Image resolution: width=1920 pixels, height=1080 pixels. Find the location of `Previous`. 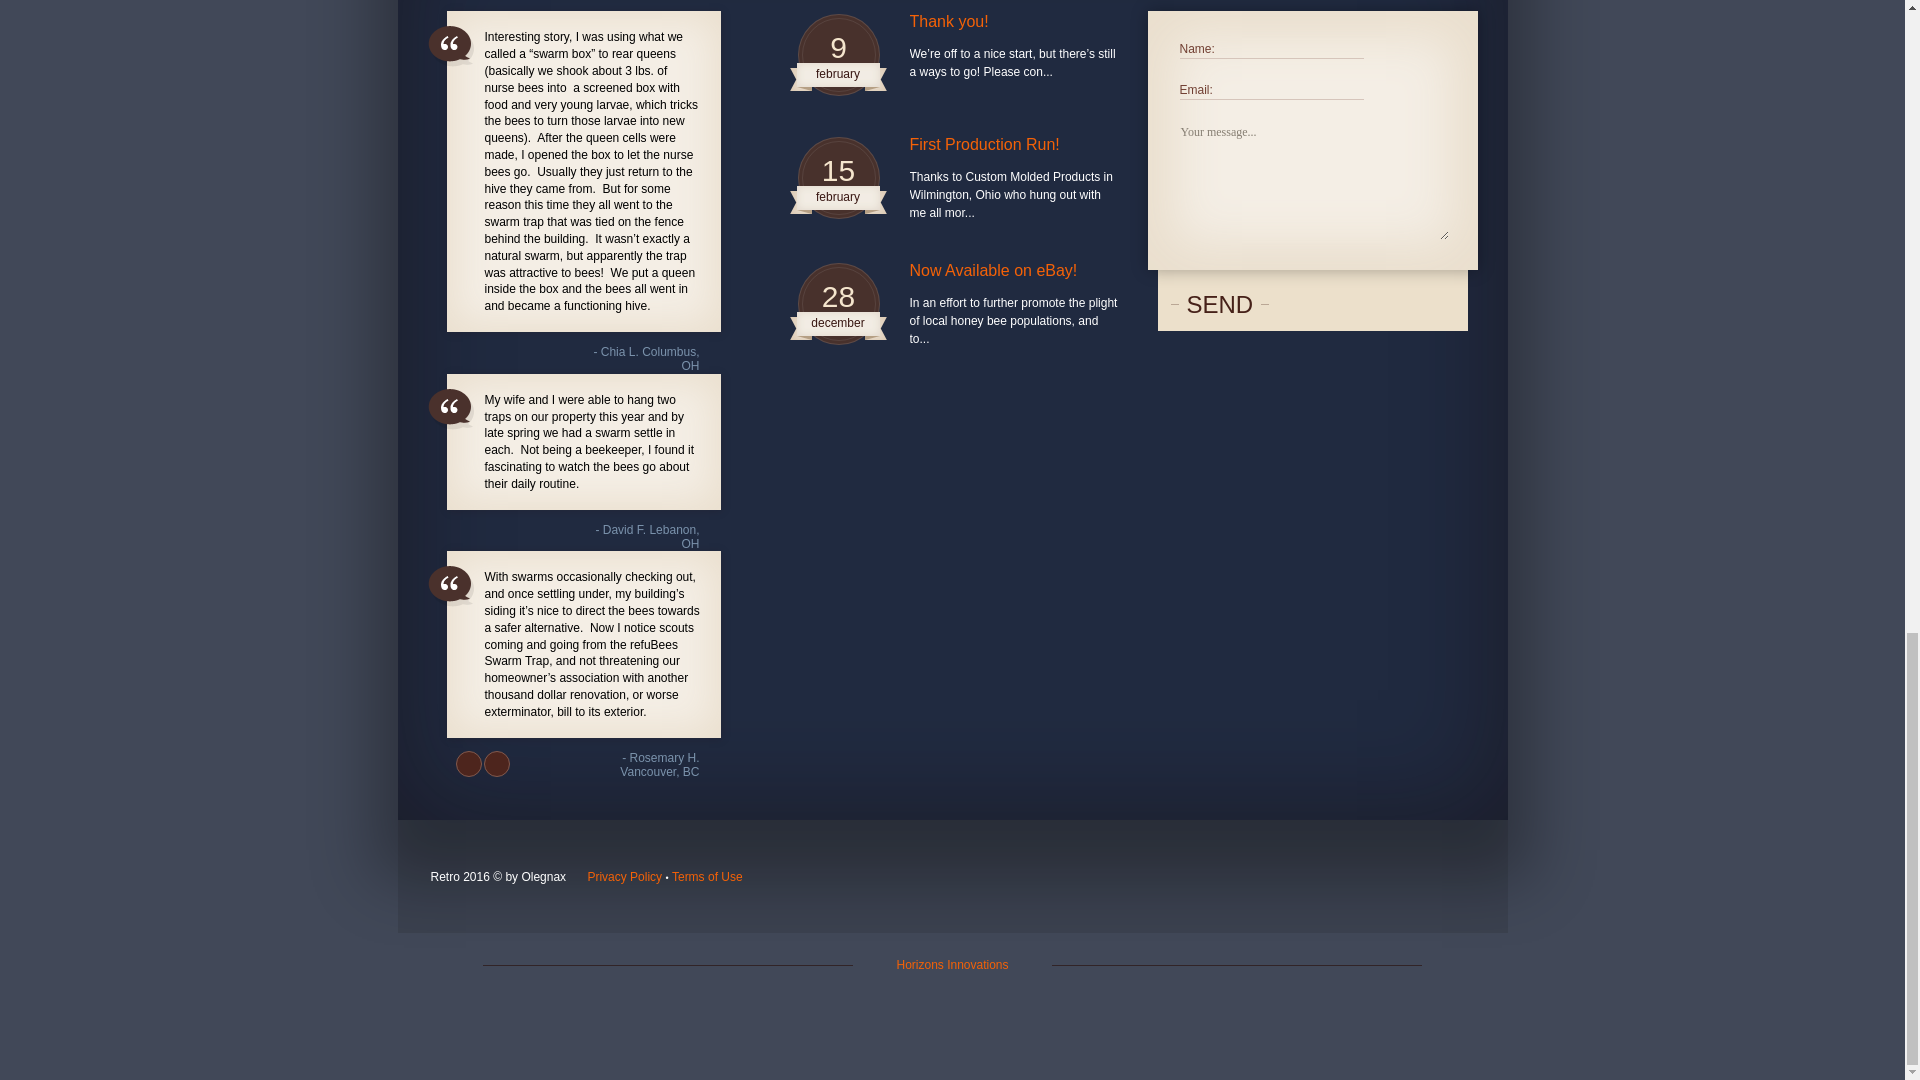

Previous is located at coordinates (468, 763).